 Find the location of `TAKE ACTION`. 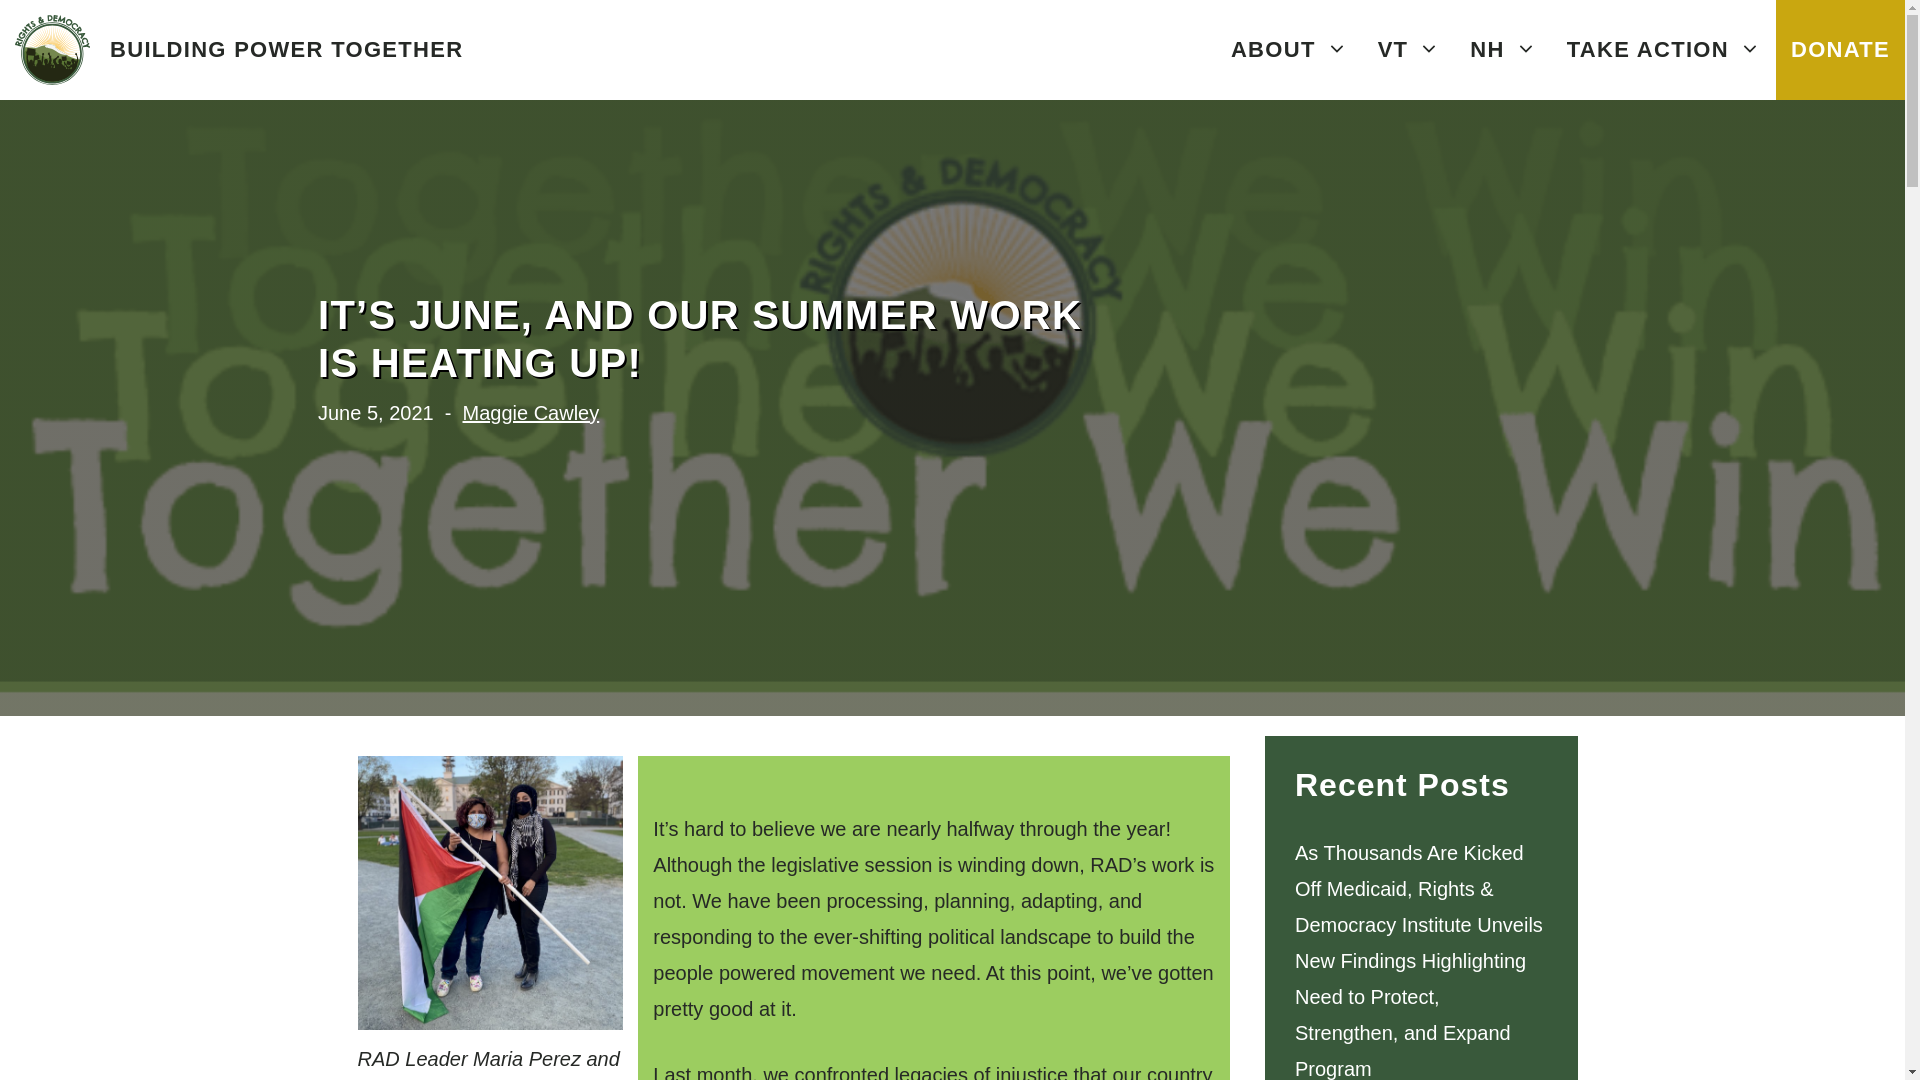

TAKE ACTION is located at coordinates (1664, 50).